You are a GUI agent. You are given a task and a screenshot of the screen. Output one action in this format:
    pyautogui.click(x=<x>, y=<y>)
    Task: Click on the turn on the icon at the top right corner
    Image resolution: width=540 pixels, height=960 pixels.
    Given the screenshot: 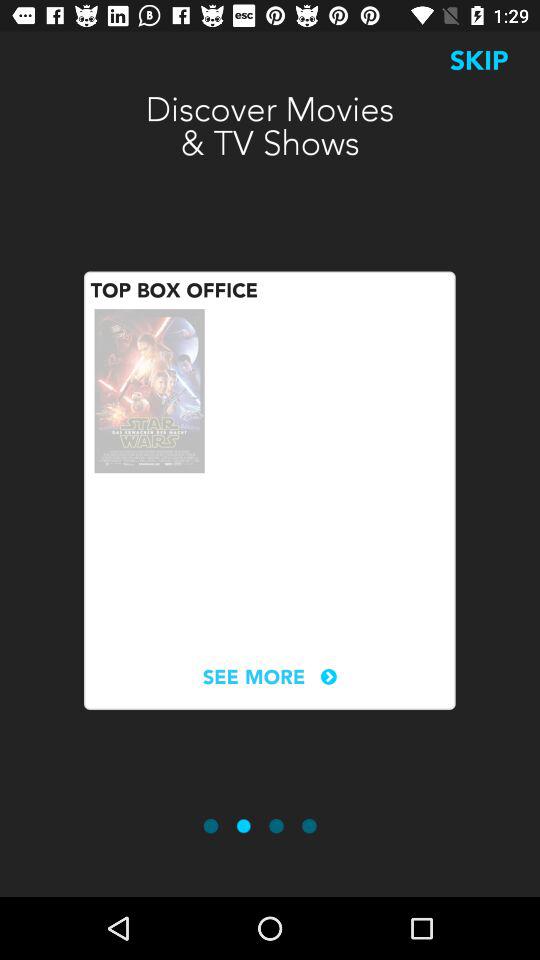 What is the action you would take?
    pyautogui.click(x=479, y=60)
    